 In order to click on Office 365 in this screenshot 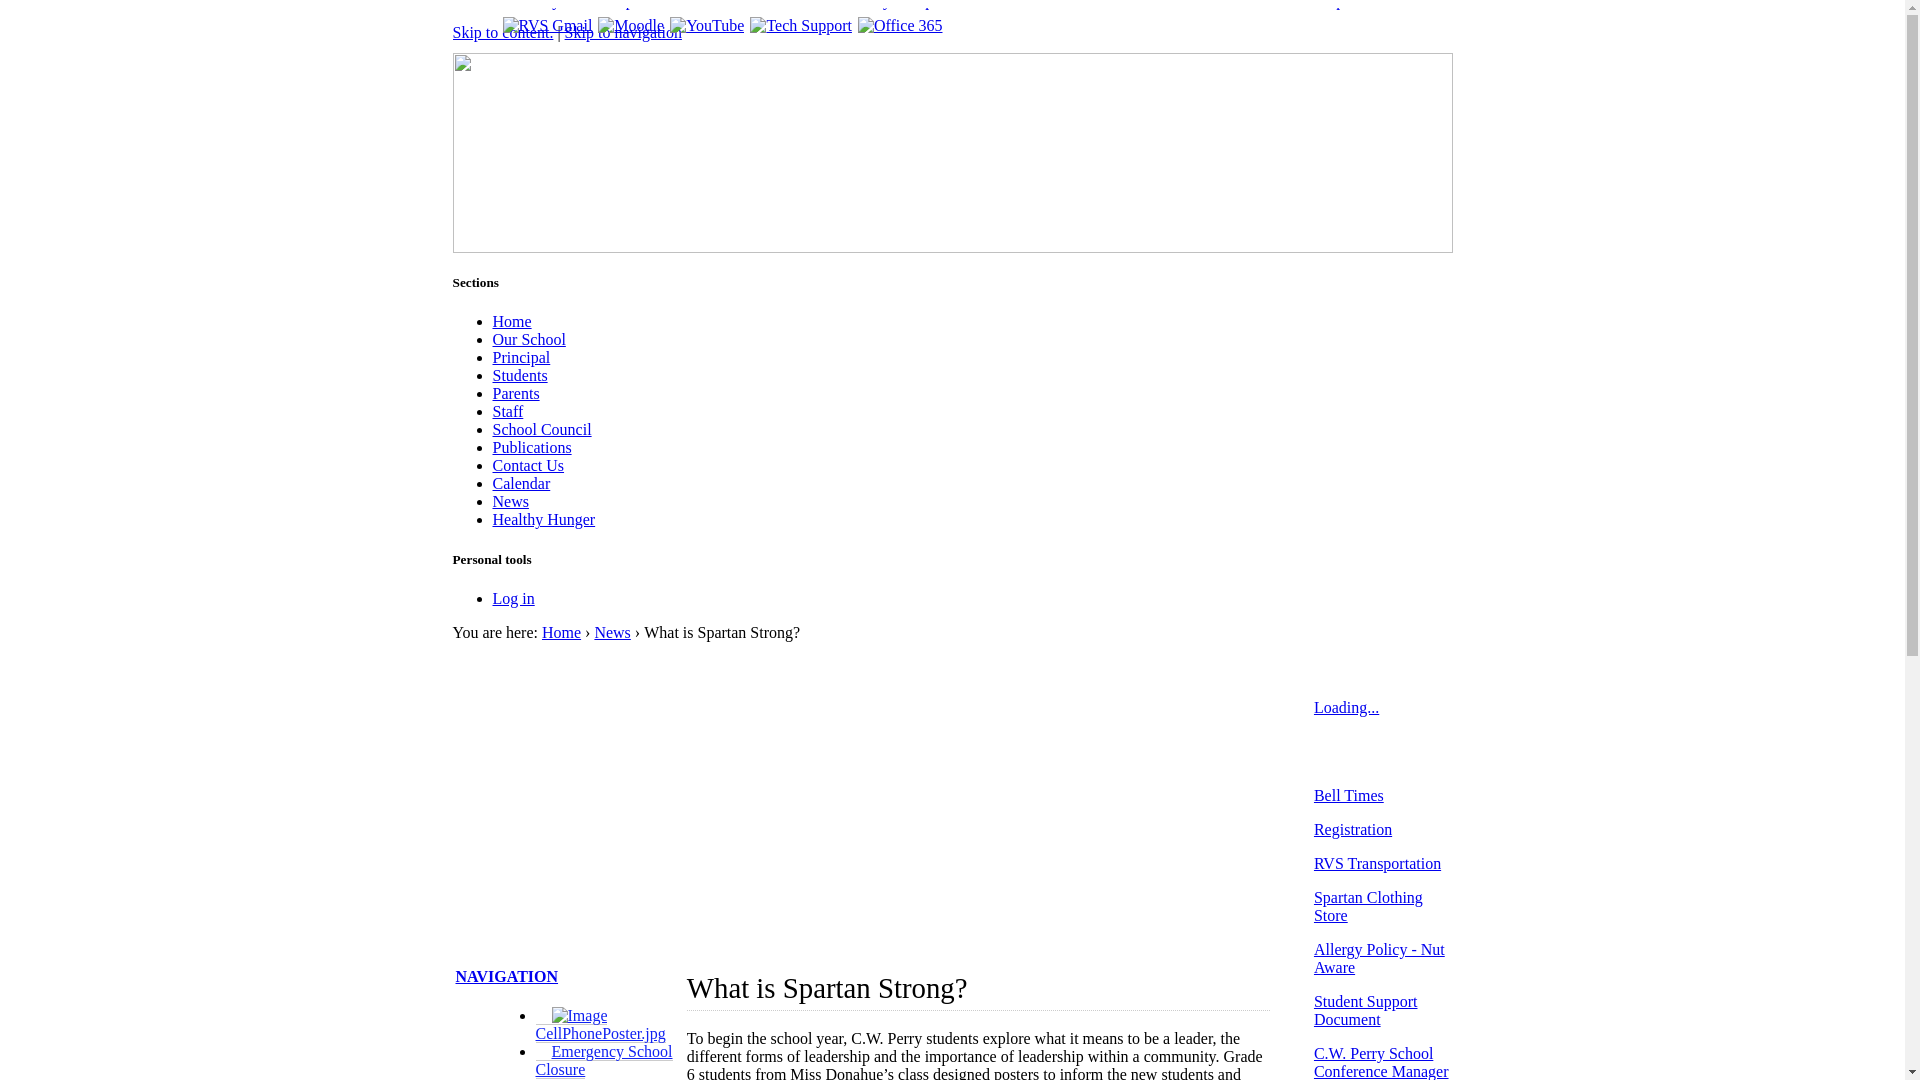, I will do `click(900, 26)`.